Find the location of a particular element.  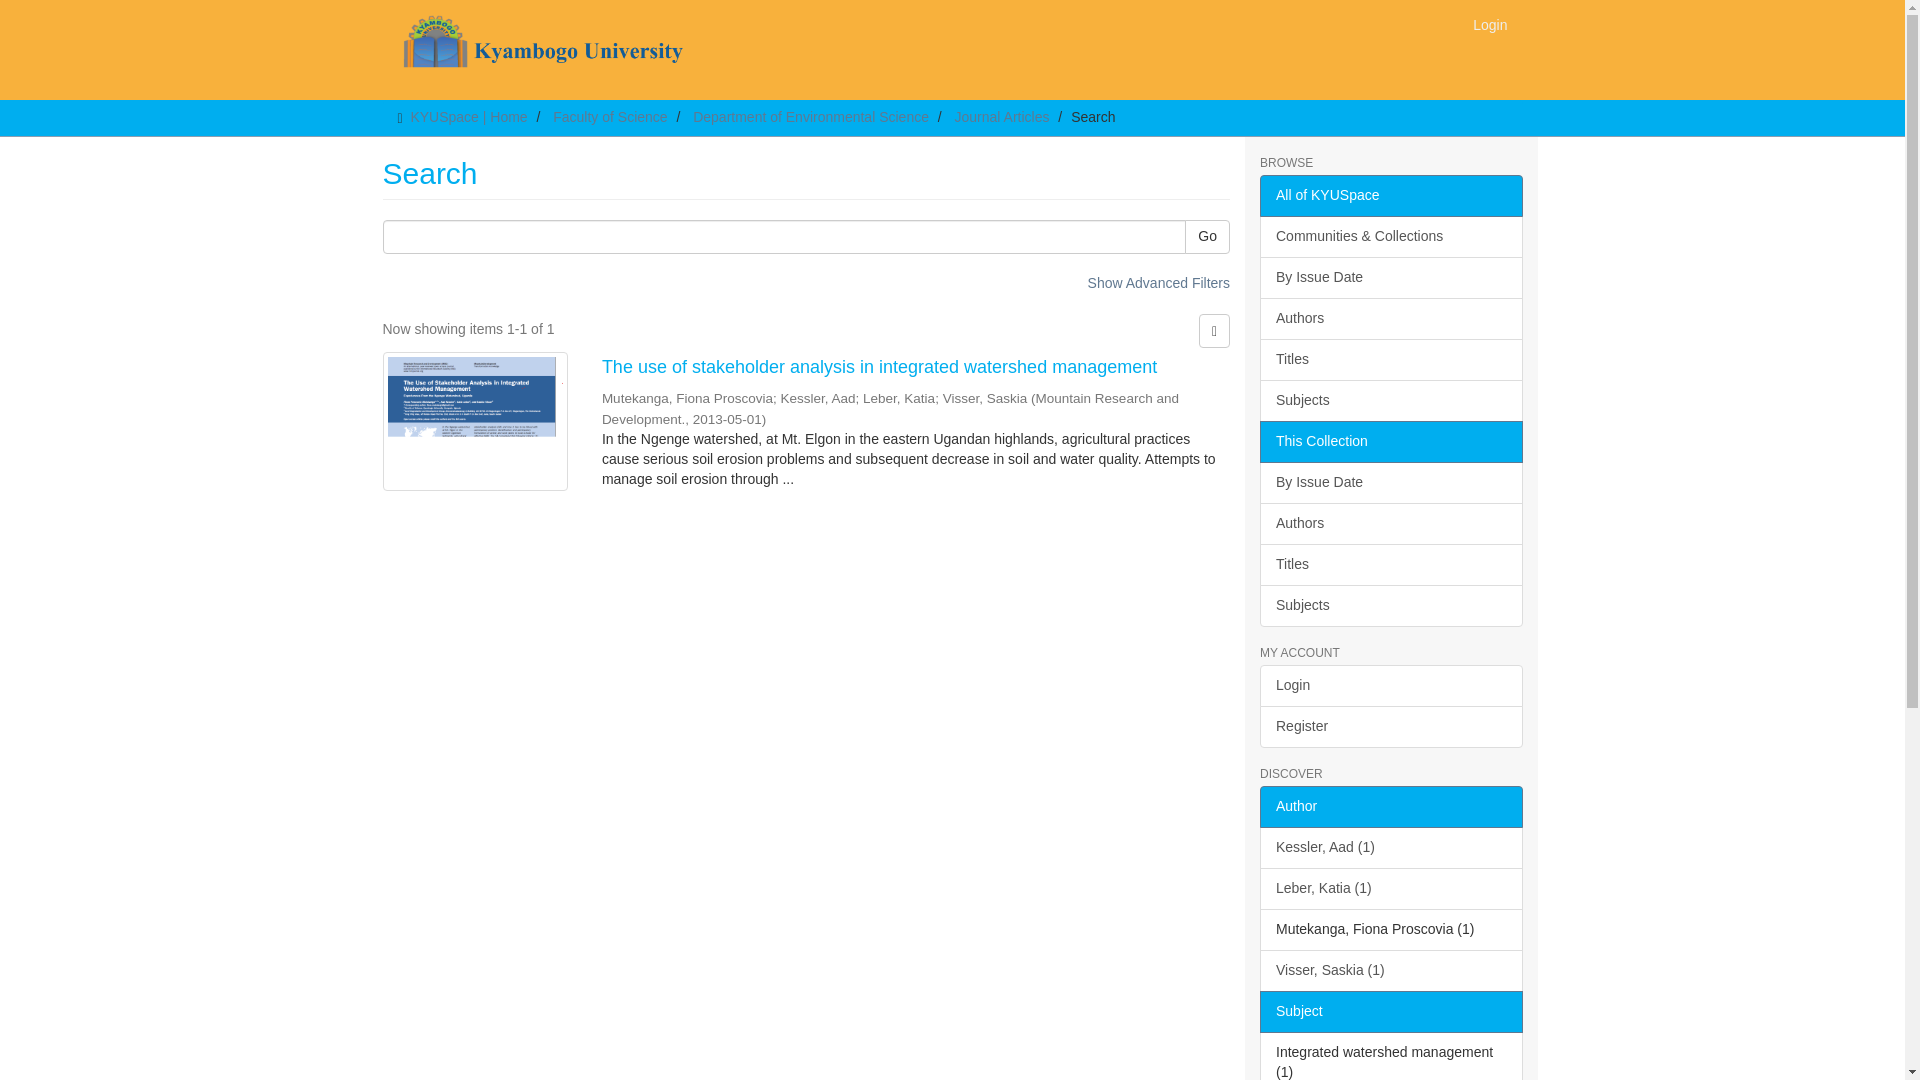

Journal Articles is located at coordinates (1002, 117).